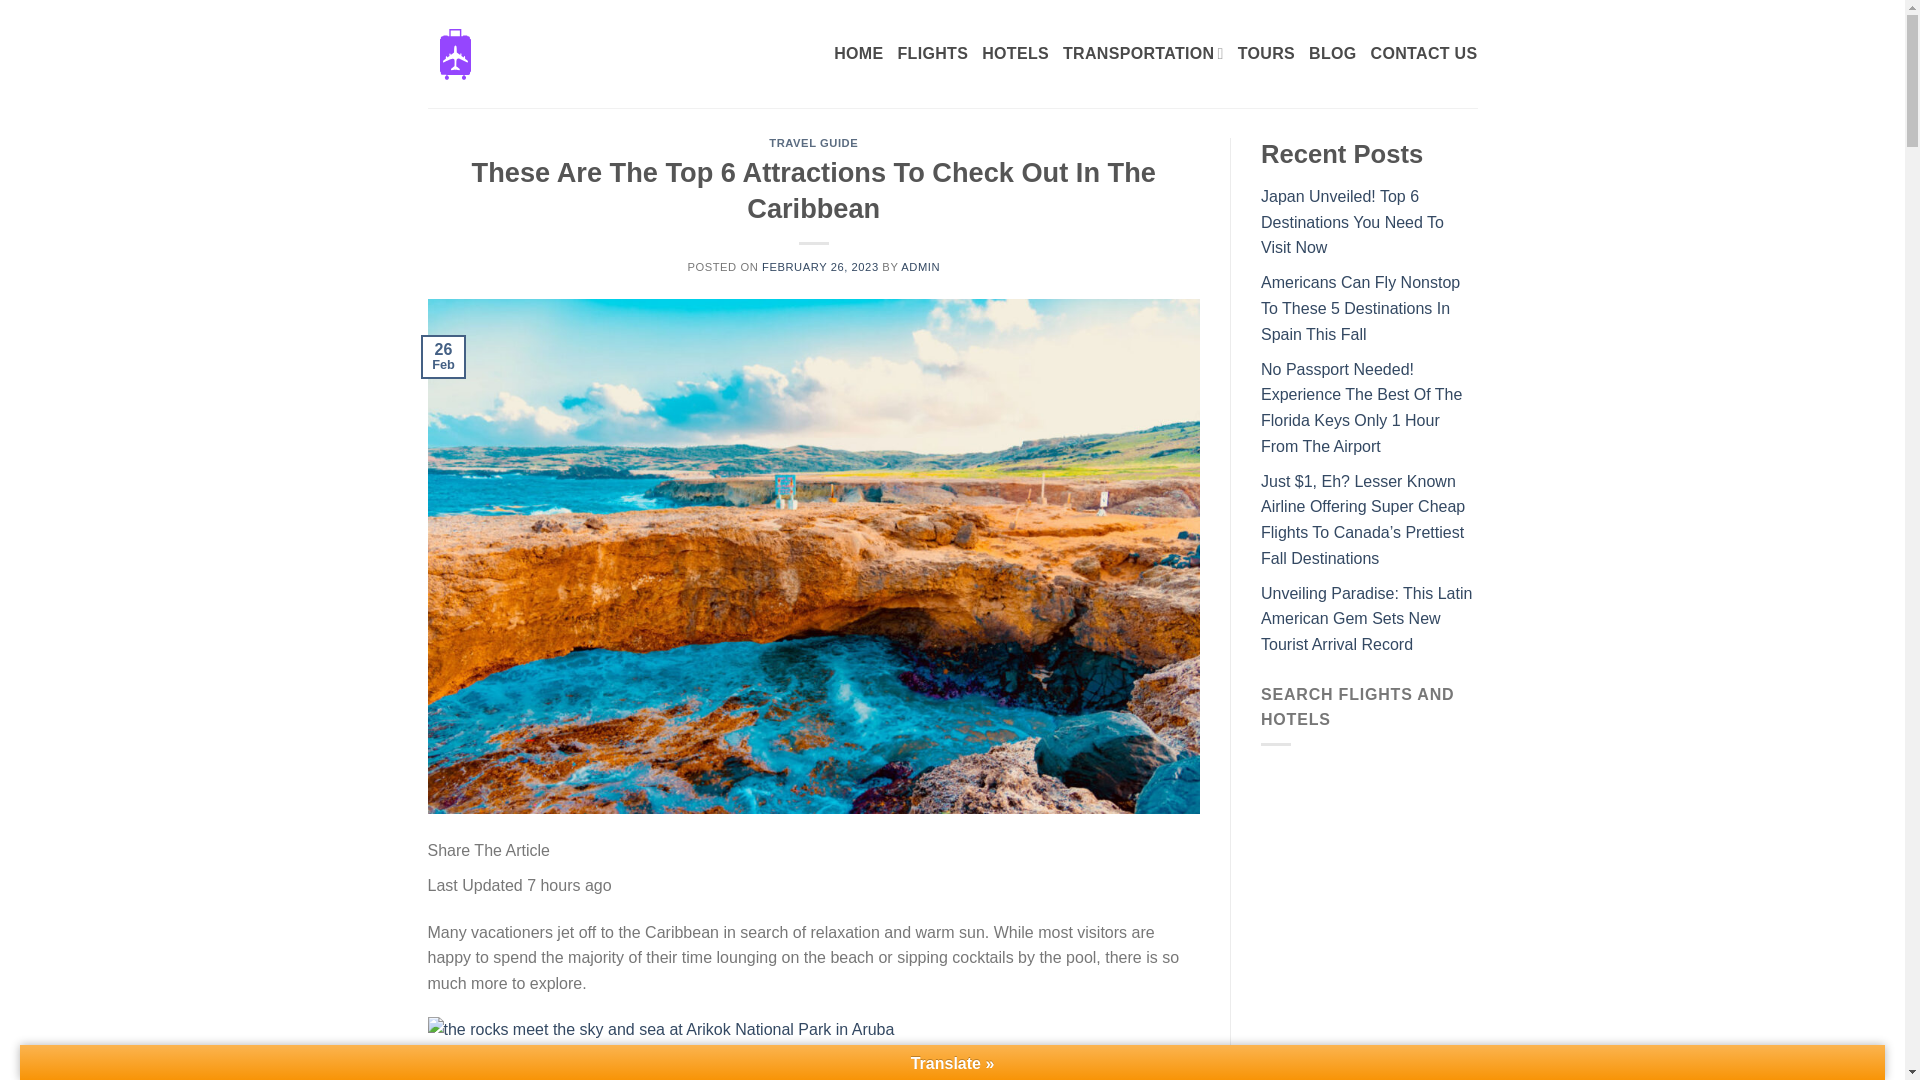 This screenshot has height=1080, width=1920. I want to click on TRANSPORTATION, so click(1144, 53).